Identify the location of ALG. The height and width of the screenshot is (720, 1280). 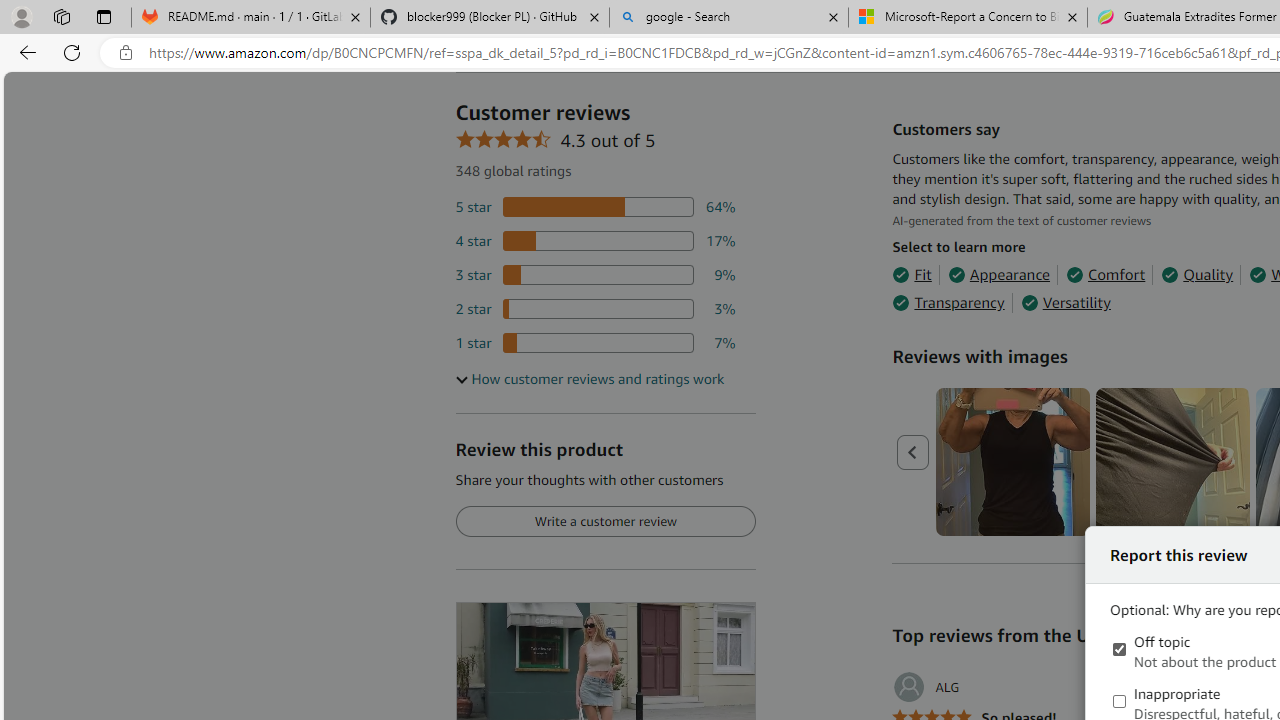
(926, 687).